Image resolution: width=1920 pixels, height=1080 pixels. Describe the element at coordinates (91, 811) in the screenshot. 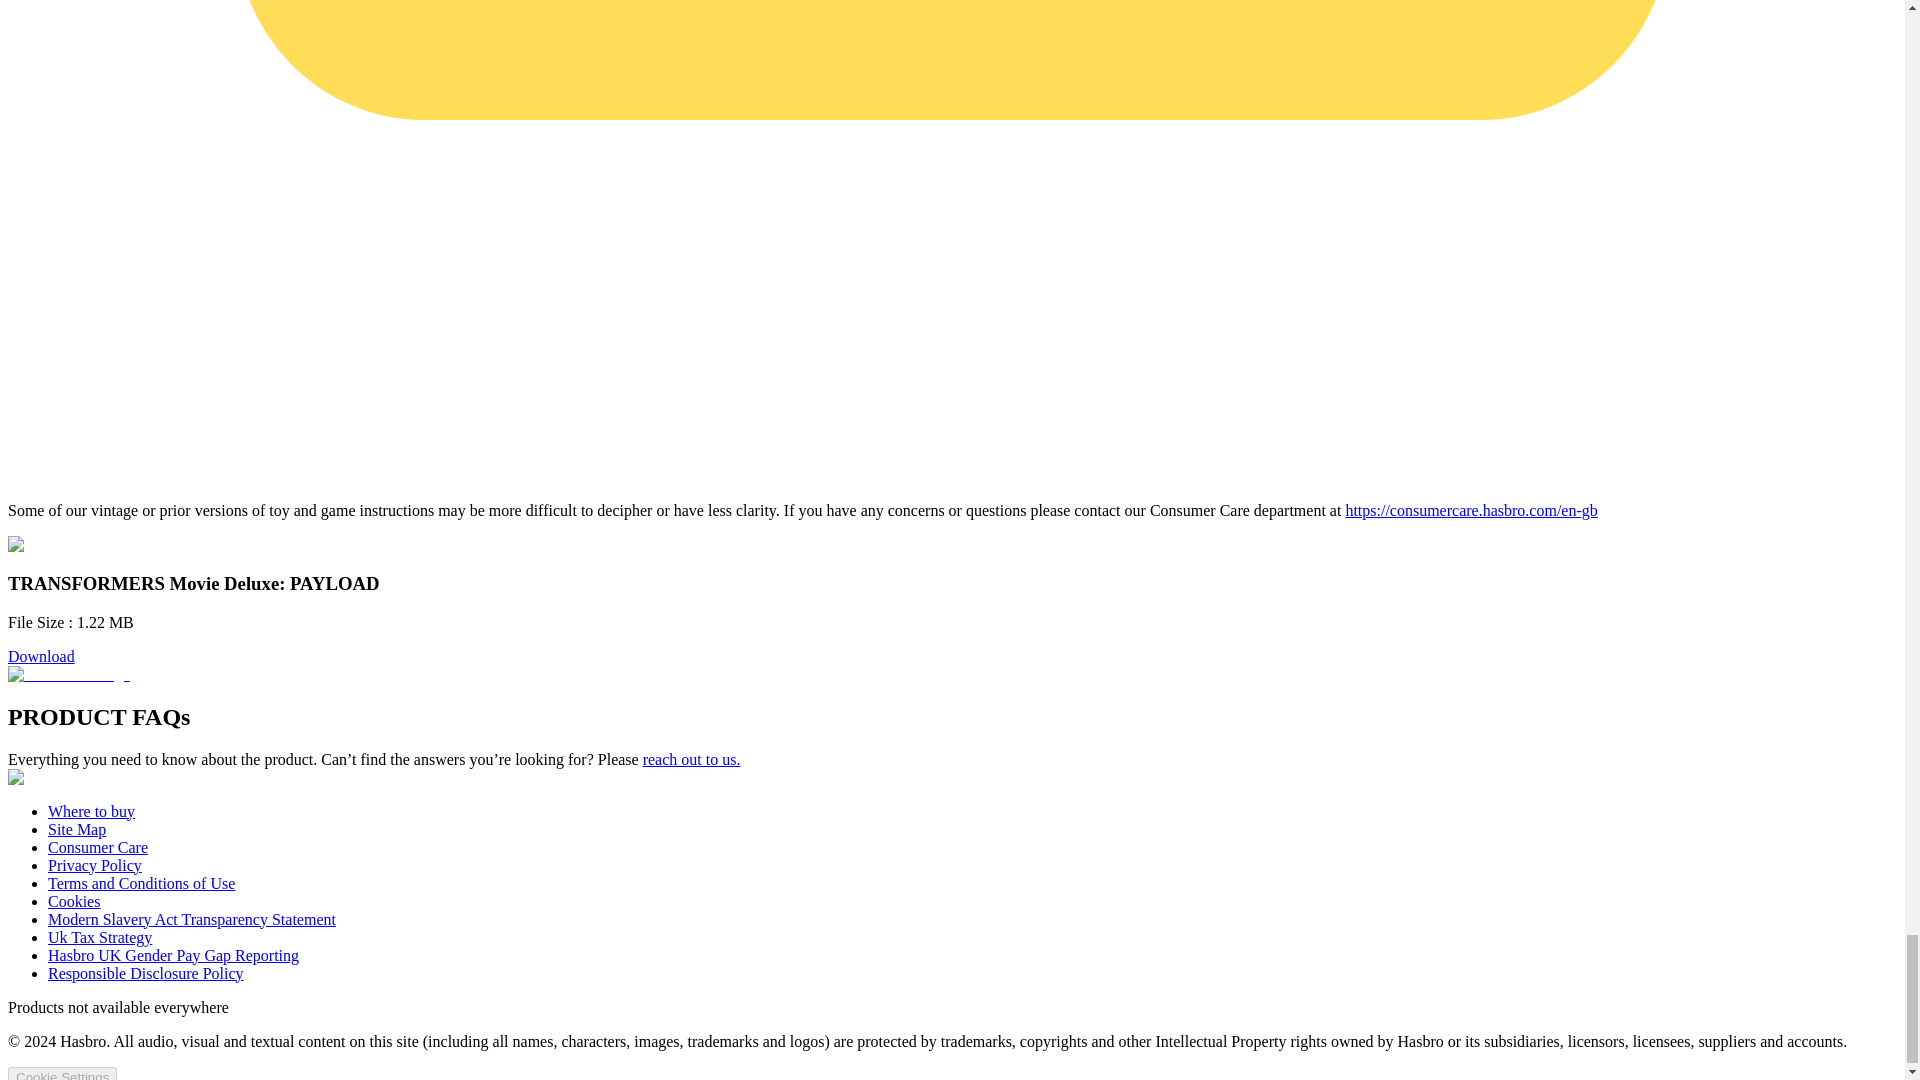

I see `Where to buy` at that location.